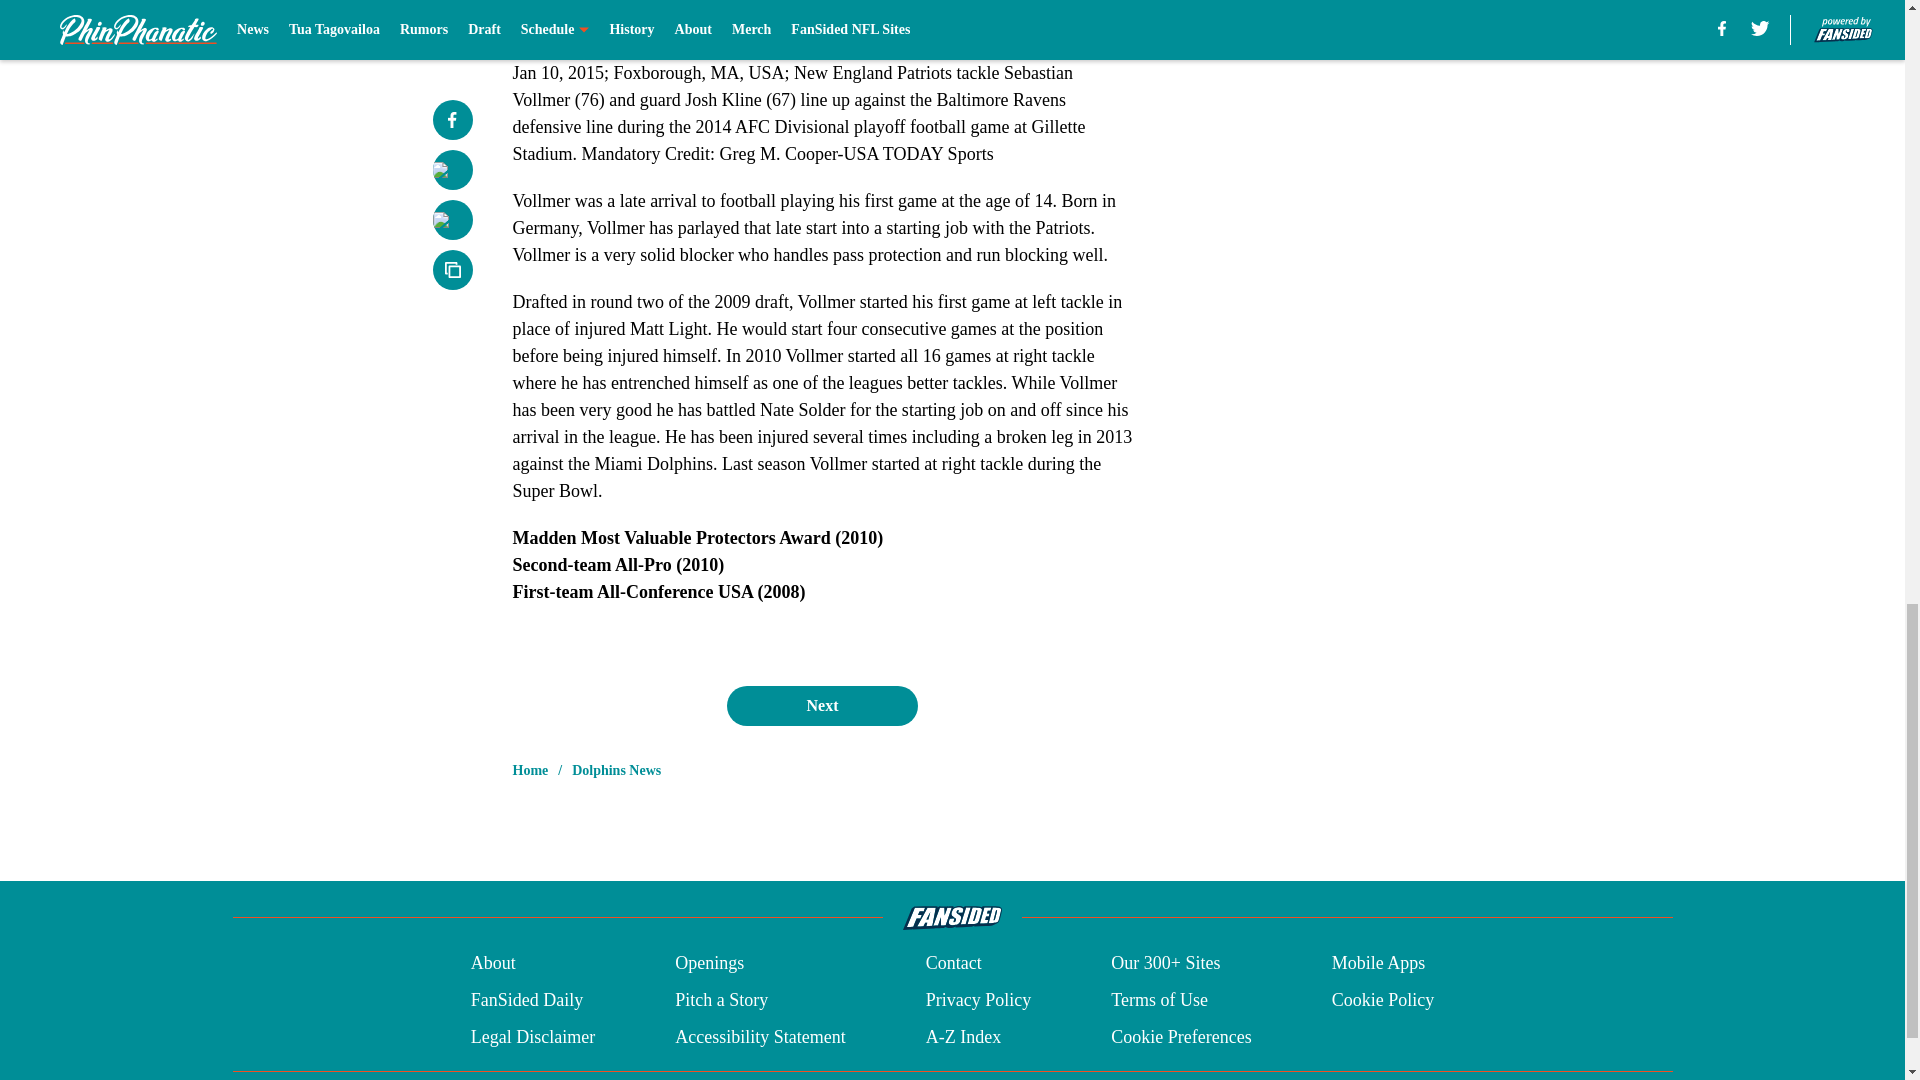 The image size is (1920, 1080). I want to click on Legal Disclaimer, so click(532, 1036).